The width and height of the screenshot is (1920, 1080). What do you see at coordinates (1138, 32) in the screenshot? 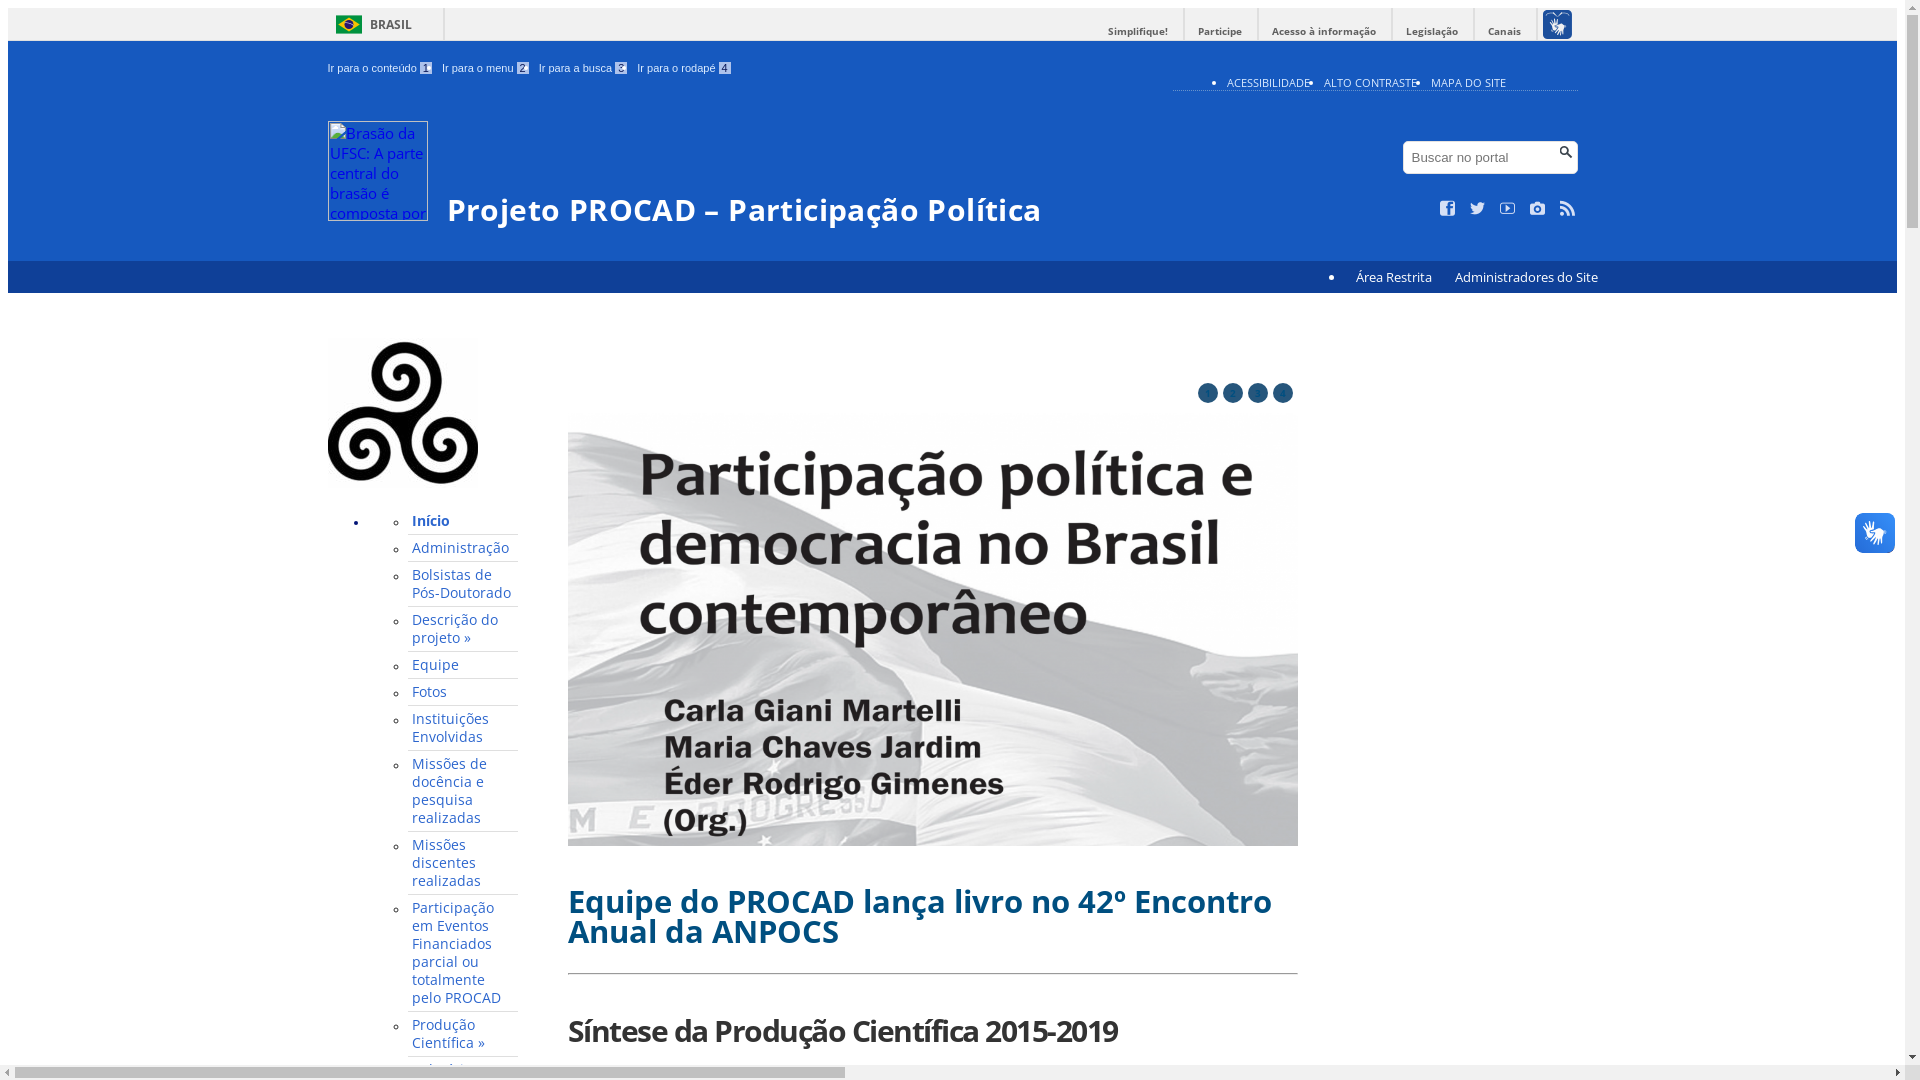
I see `Simplifique!` at bounding box center [1138, 32].